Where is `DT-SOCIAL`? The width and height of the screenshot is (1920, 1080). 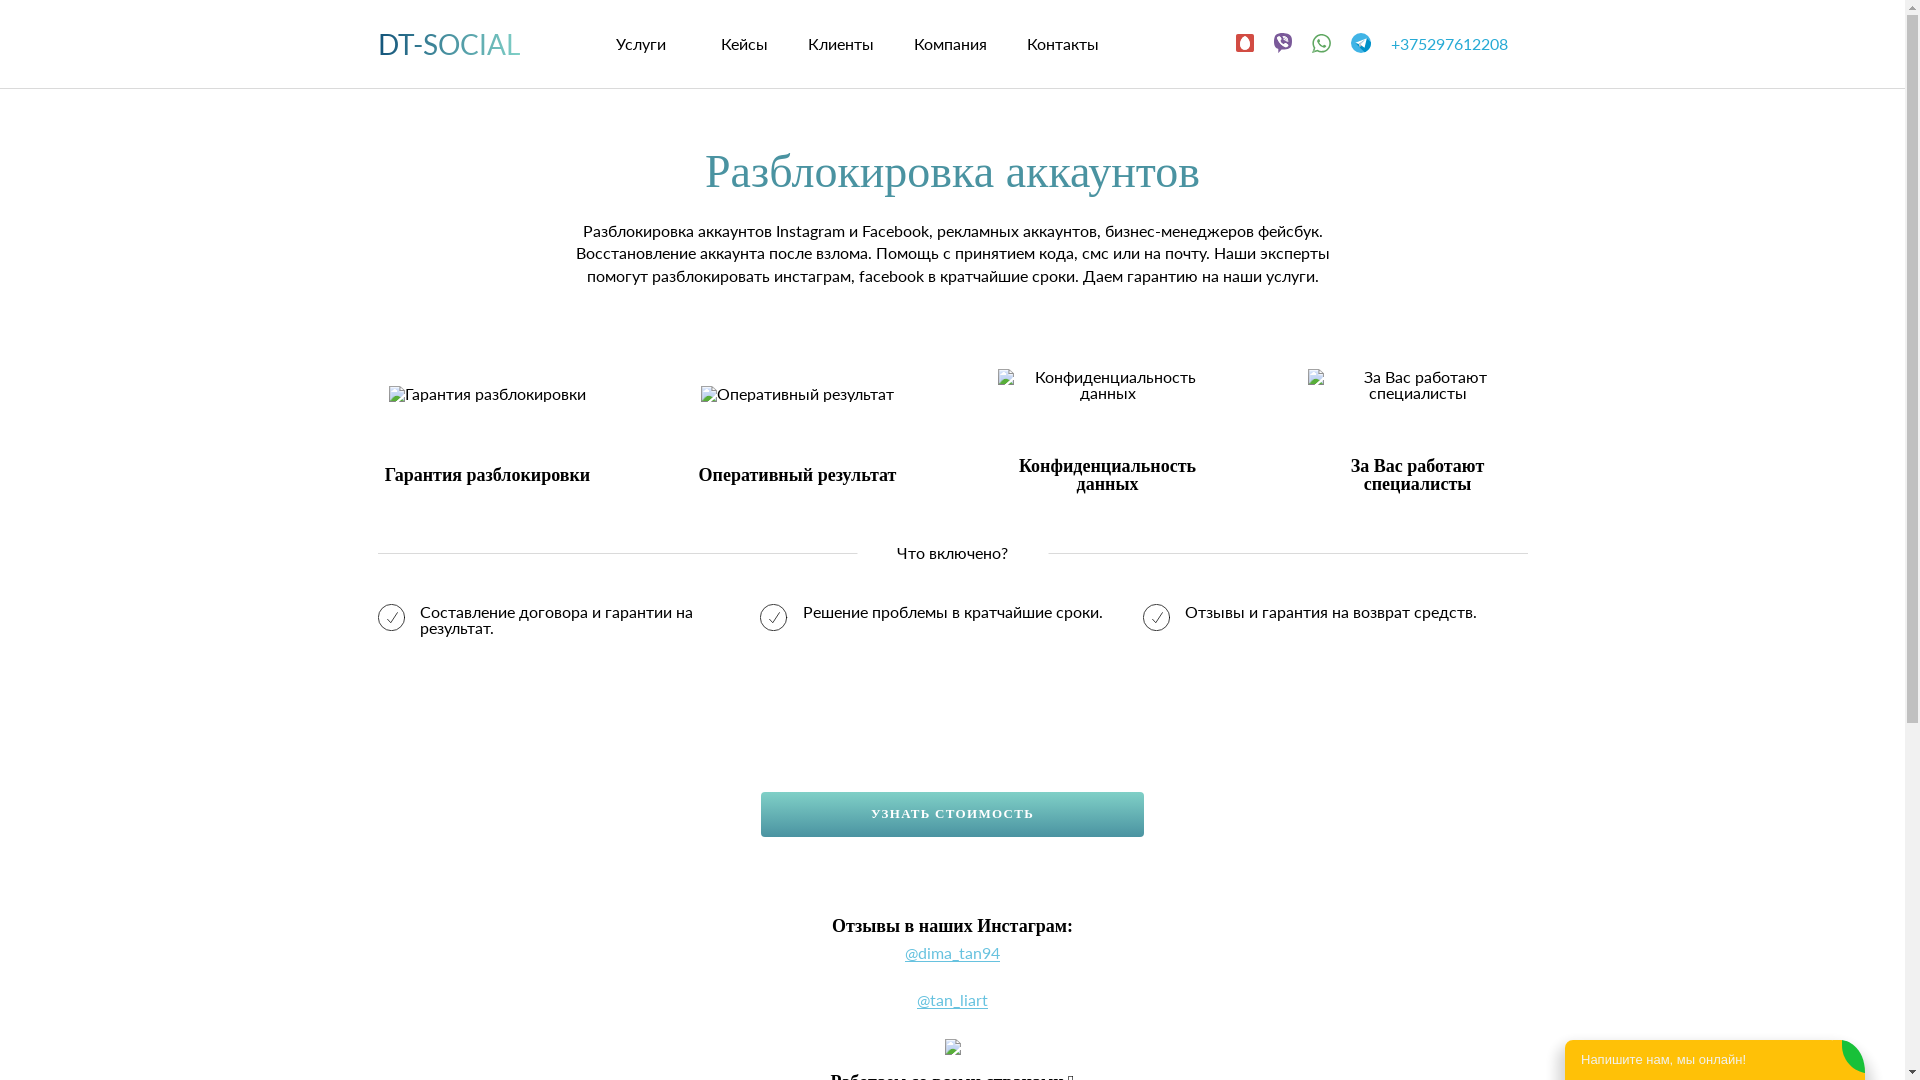 DT-SOCIAL is located at coordinates (449, 44).